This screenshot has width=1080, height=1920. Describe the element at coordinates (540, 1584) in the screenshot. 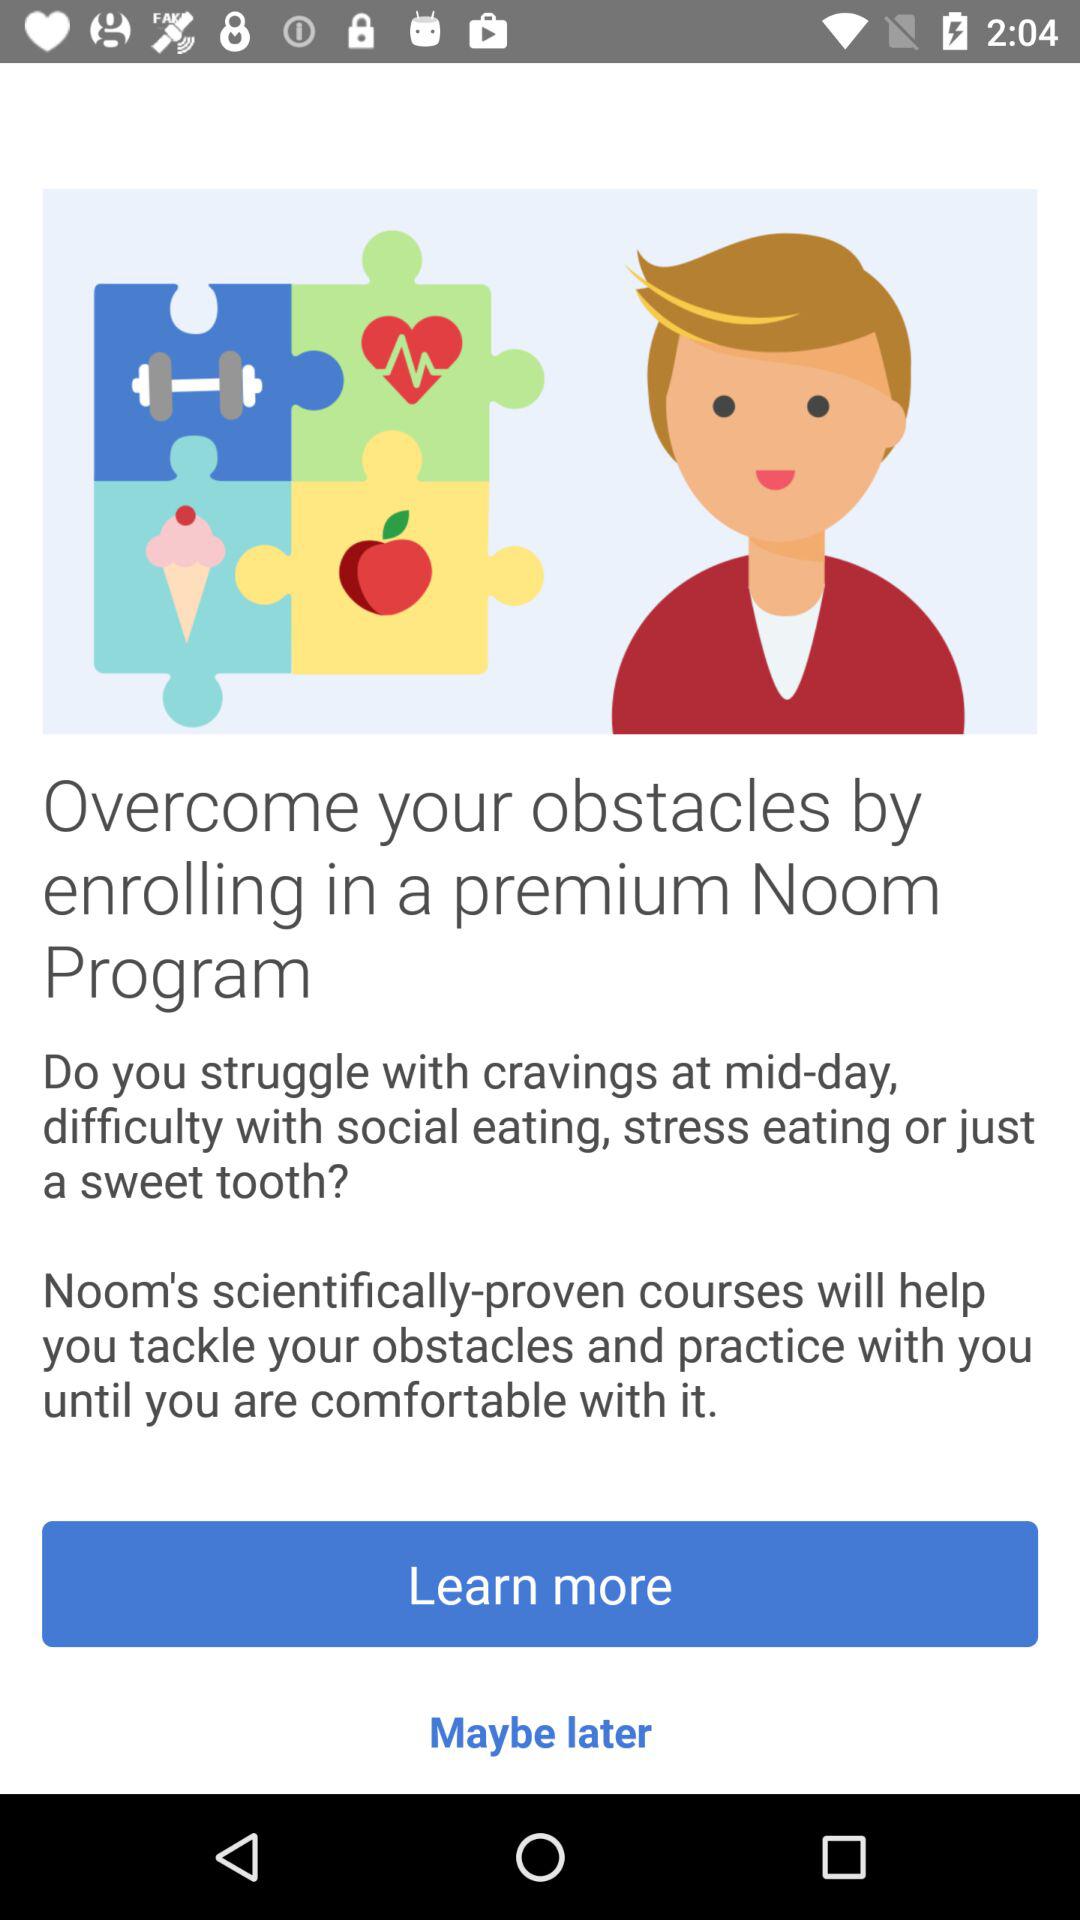

I see `turn off learn more` at that location.